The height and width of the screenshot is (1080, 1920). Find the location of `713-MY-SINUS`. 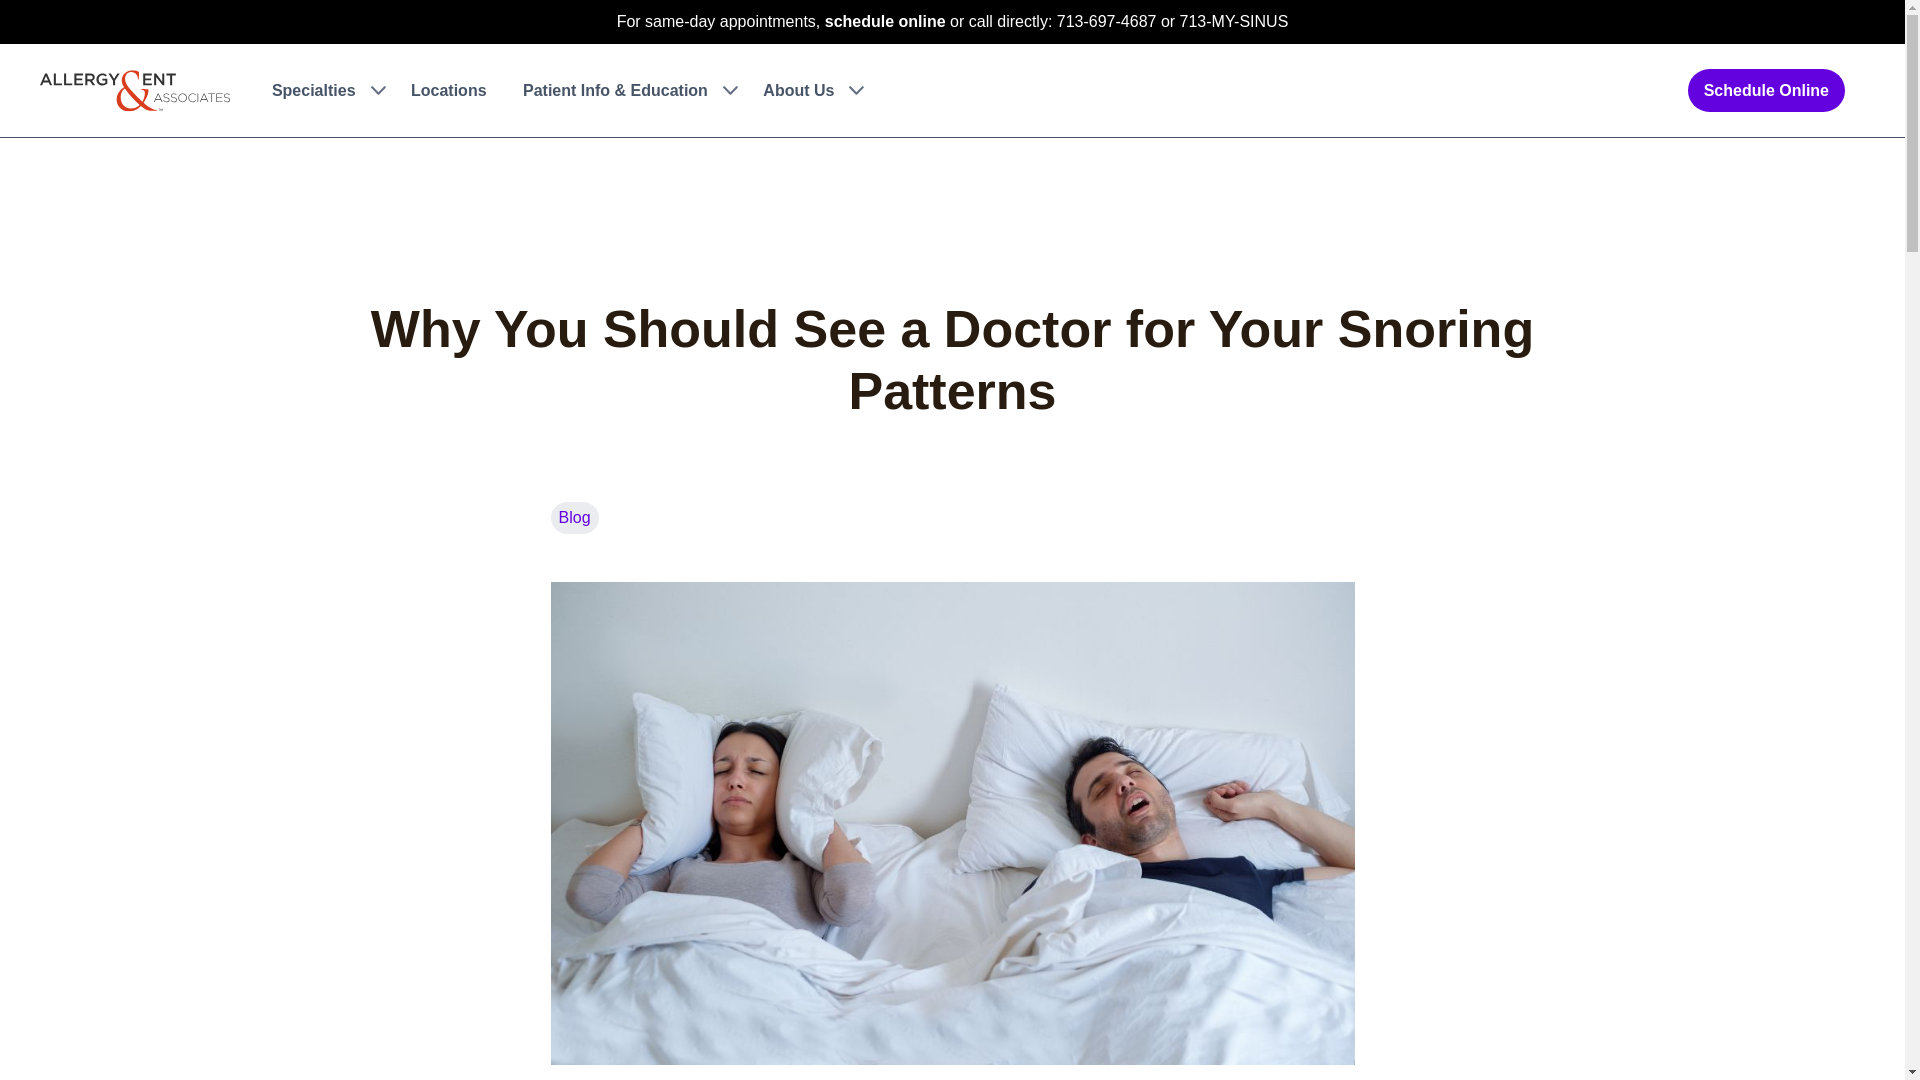

713-MY-SINUS is located at coordinates (1234, 21).